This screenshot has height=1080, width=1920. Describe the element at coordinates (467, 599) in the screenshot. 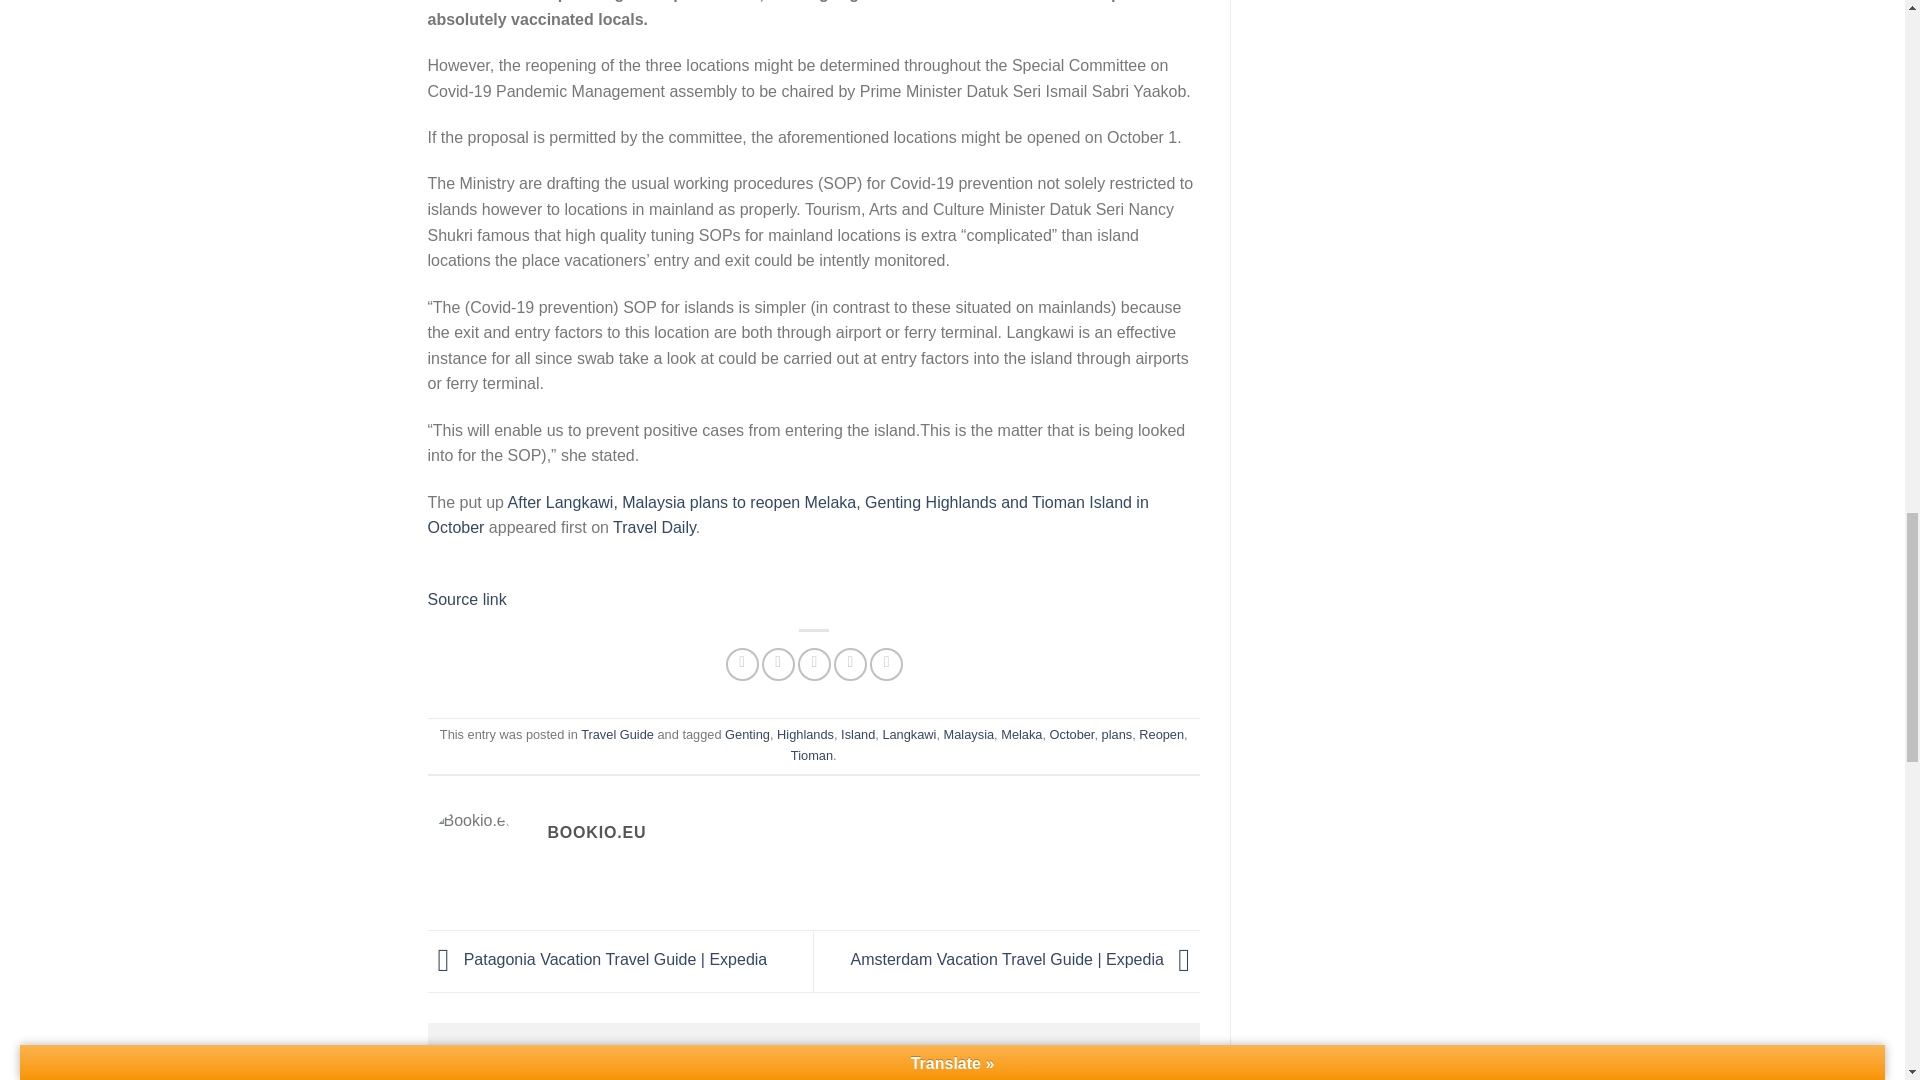

I see `Source link` at that location.